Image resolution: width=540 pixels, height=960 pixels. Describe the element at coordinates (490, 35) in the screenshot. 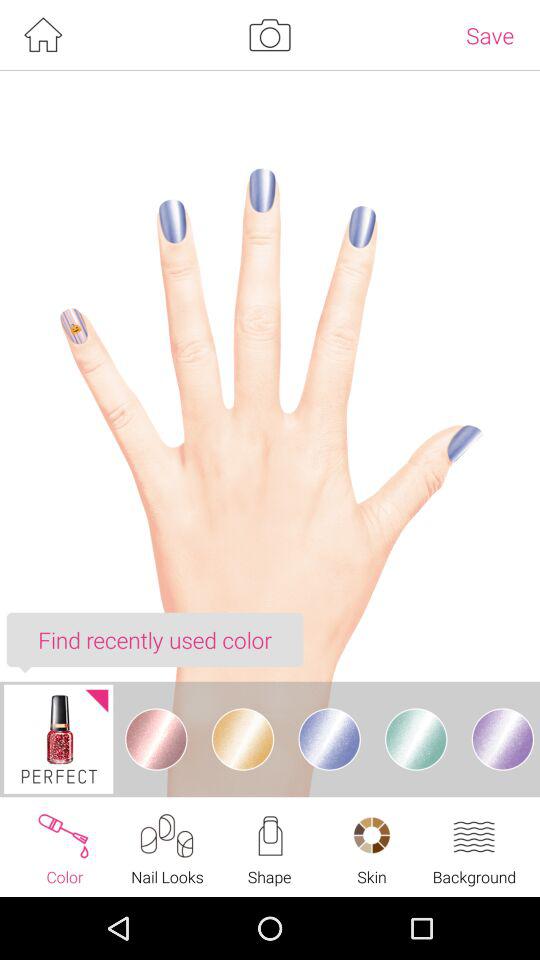

I see `flip to the save` at that location.